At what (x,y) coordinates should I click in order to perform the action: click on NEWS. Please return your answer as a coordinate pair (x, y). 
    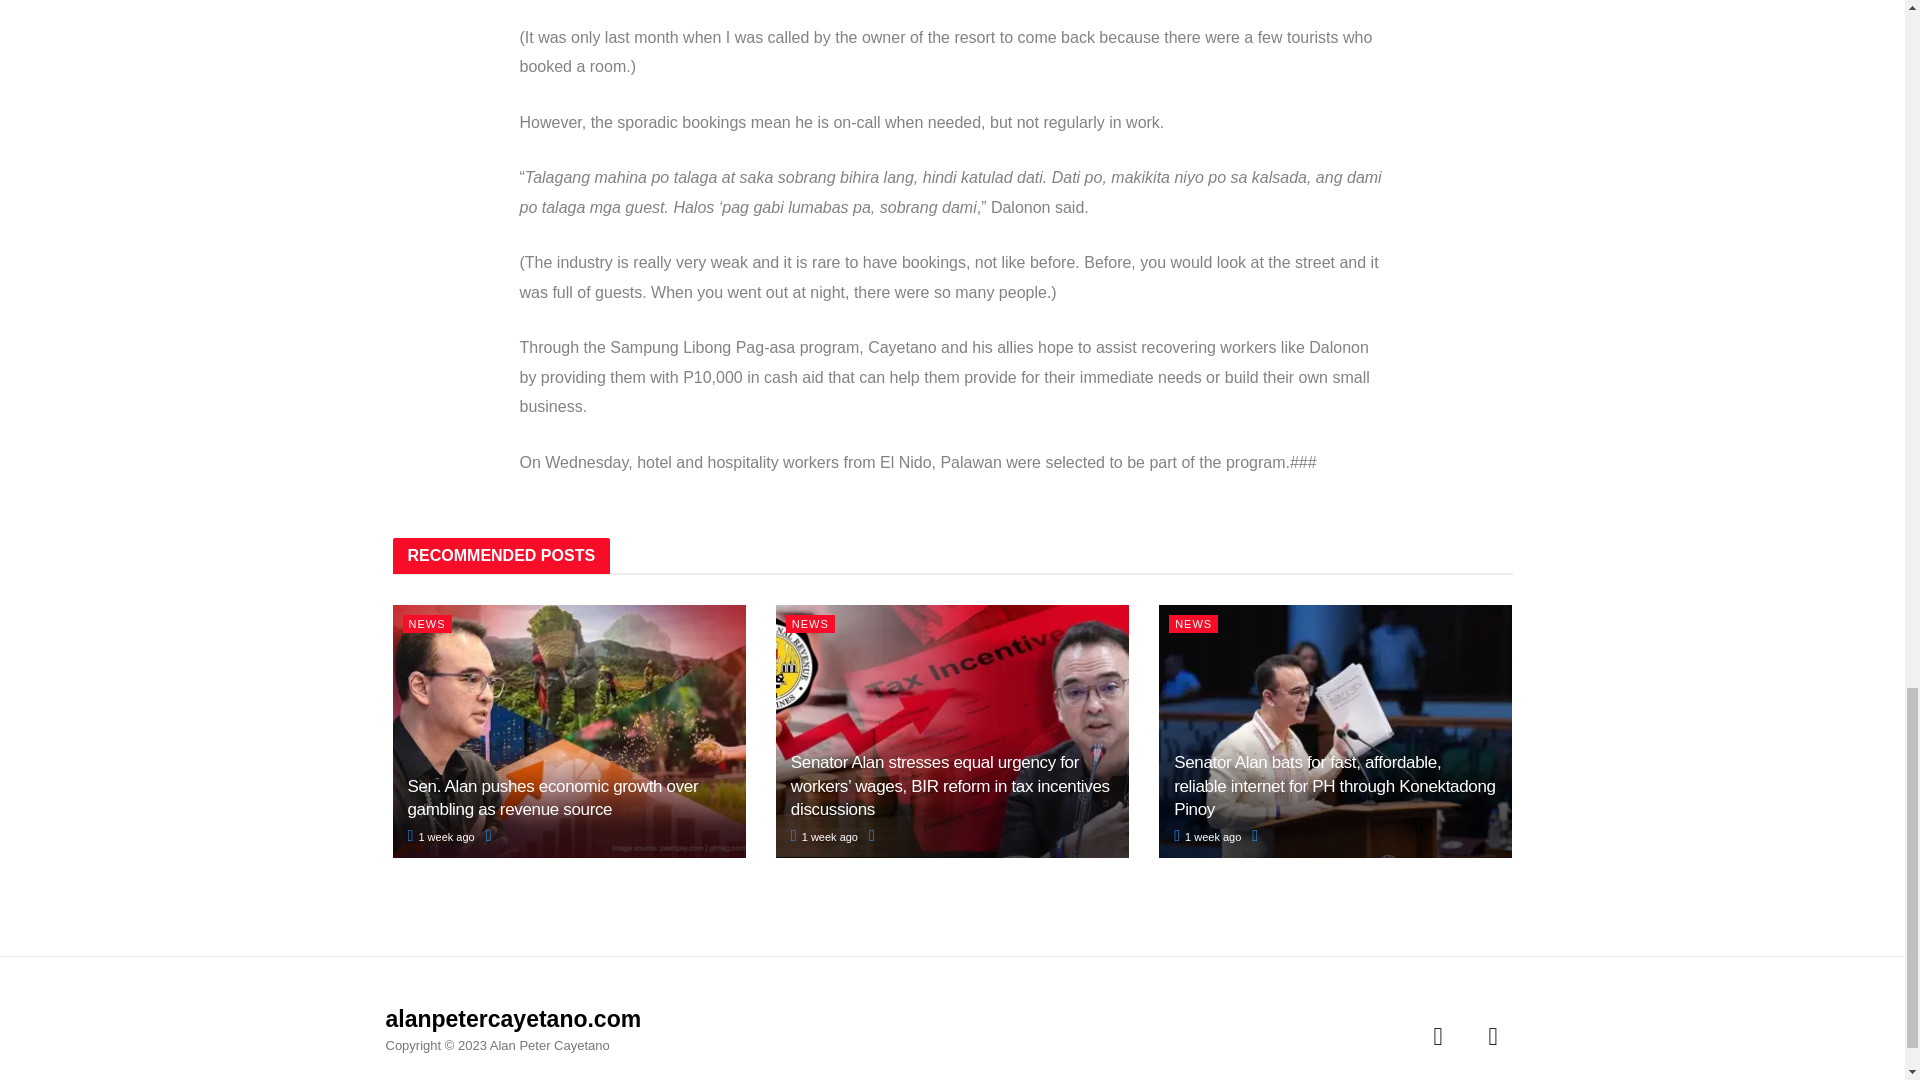
    Looking at the image, I should click on (1193, 623).